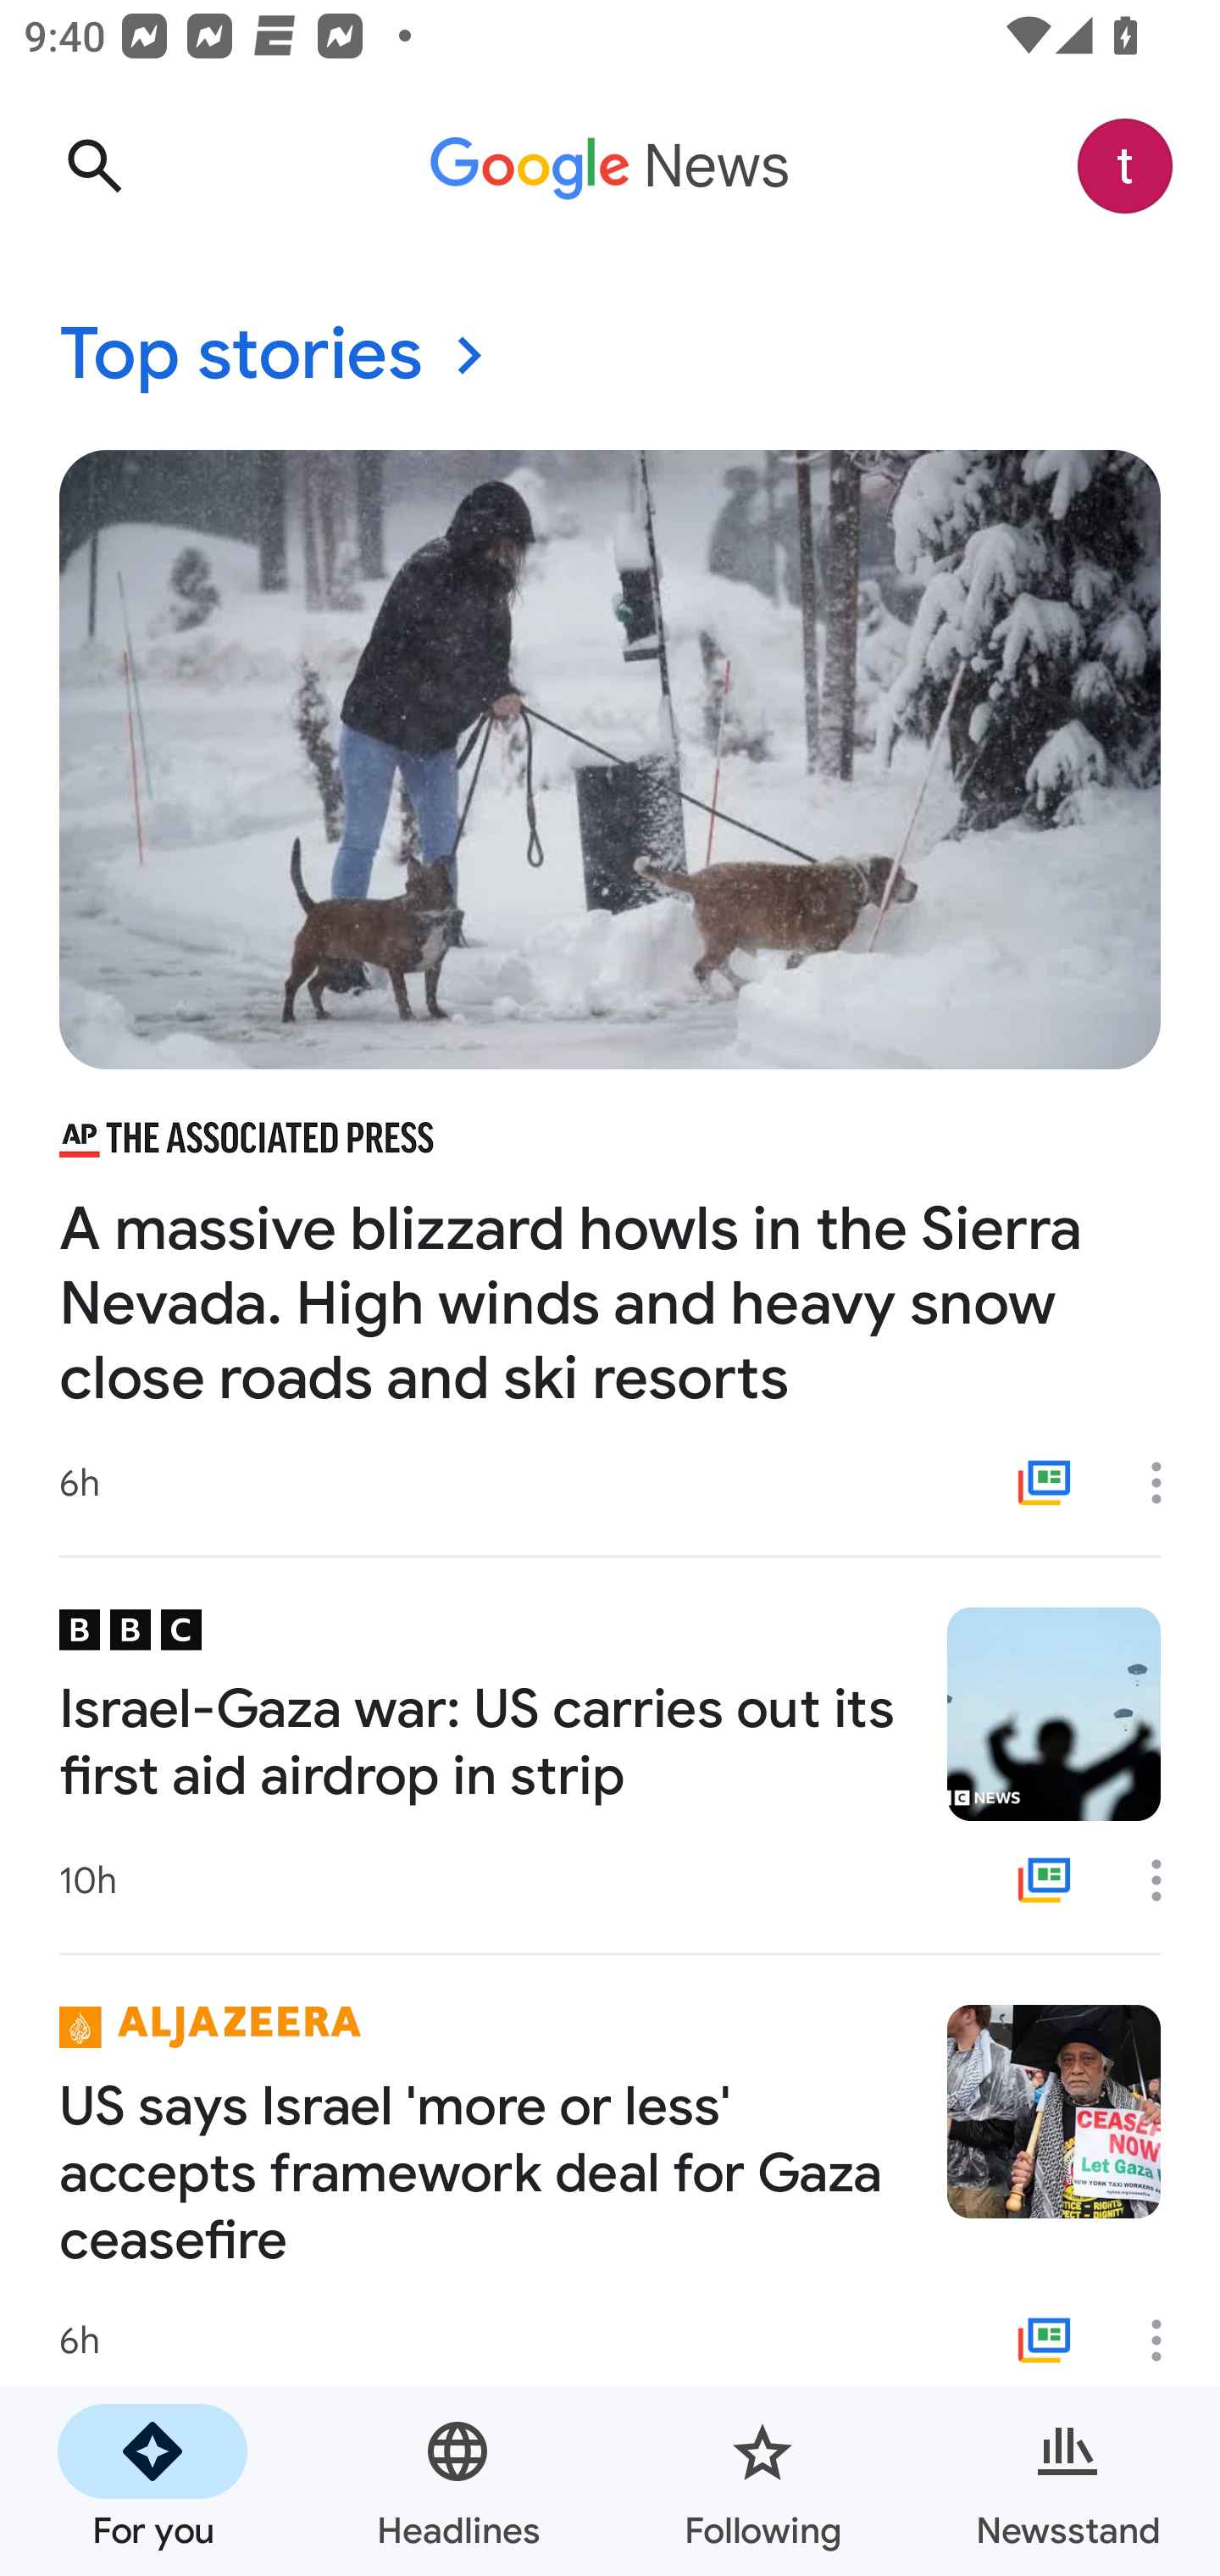 Image resolution: width=1220 pixels, height=2576 pixels. What do you see at coordinates (1067, 2481) in the screenshot?
I see `Newsstand` at bounding box center [1067, 2481].